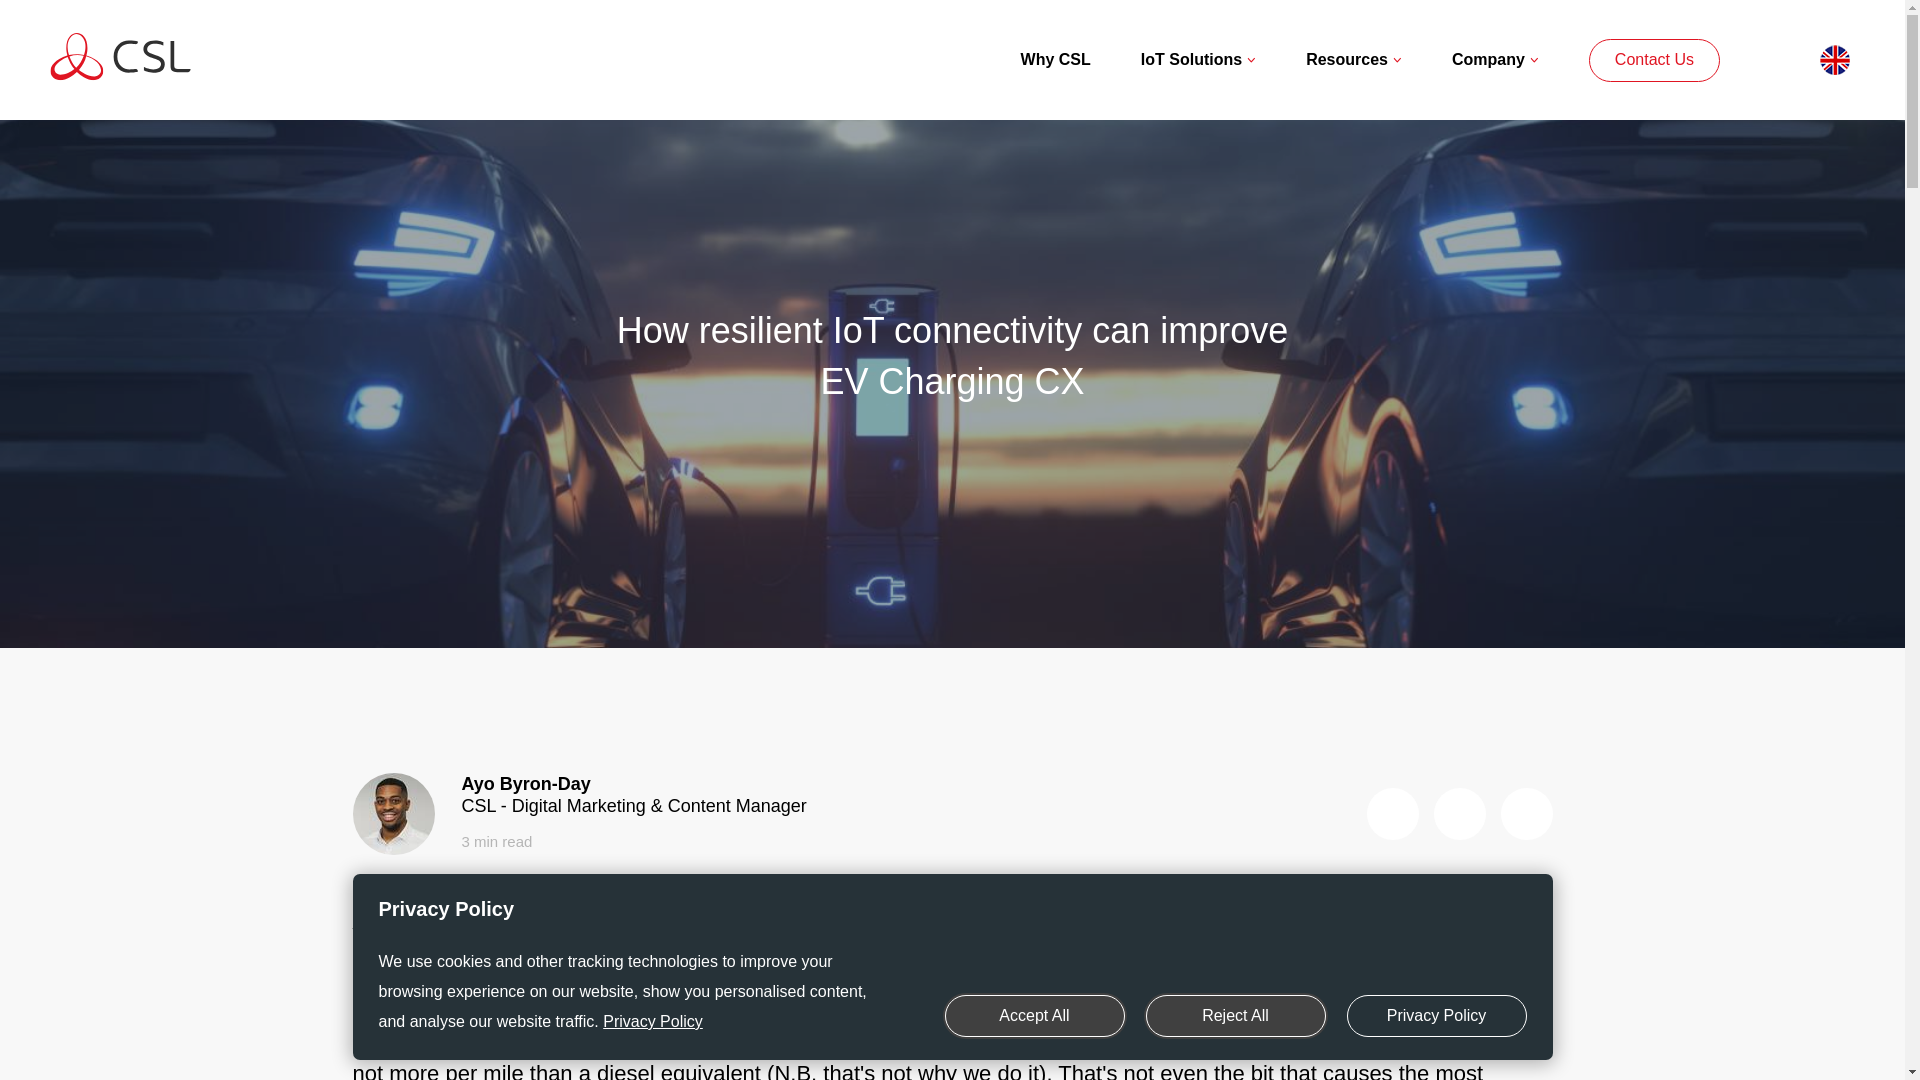  What do you see at coordinates (1236, 1015) in the screenshot?
I see `Reject All` at bounding box center [1236, 1015].